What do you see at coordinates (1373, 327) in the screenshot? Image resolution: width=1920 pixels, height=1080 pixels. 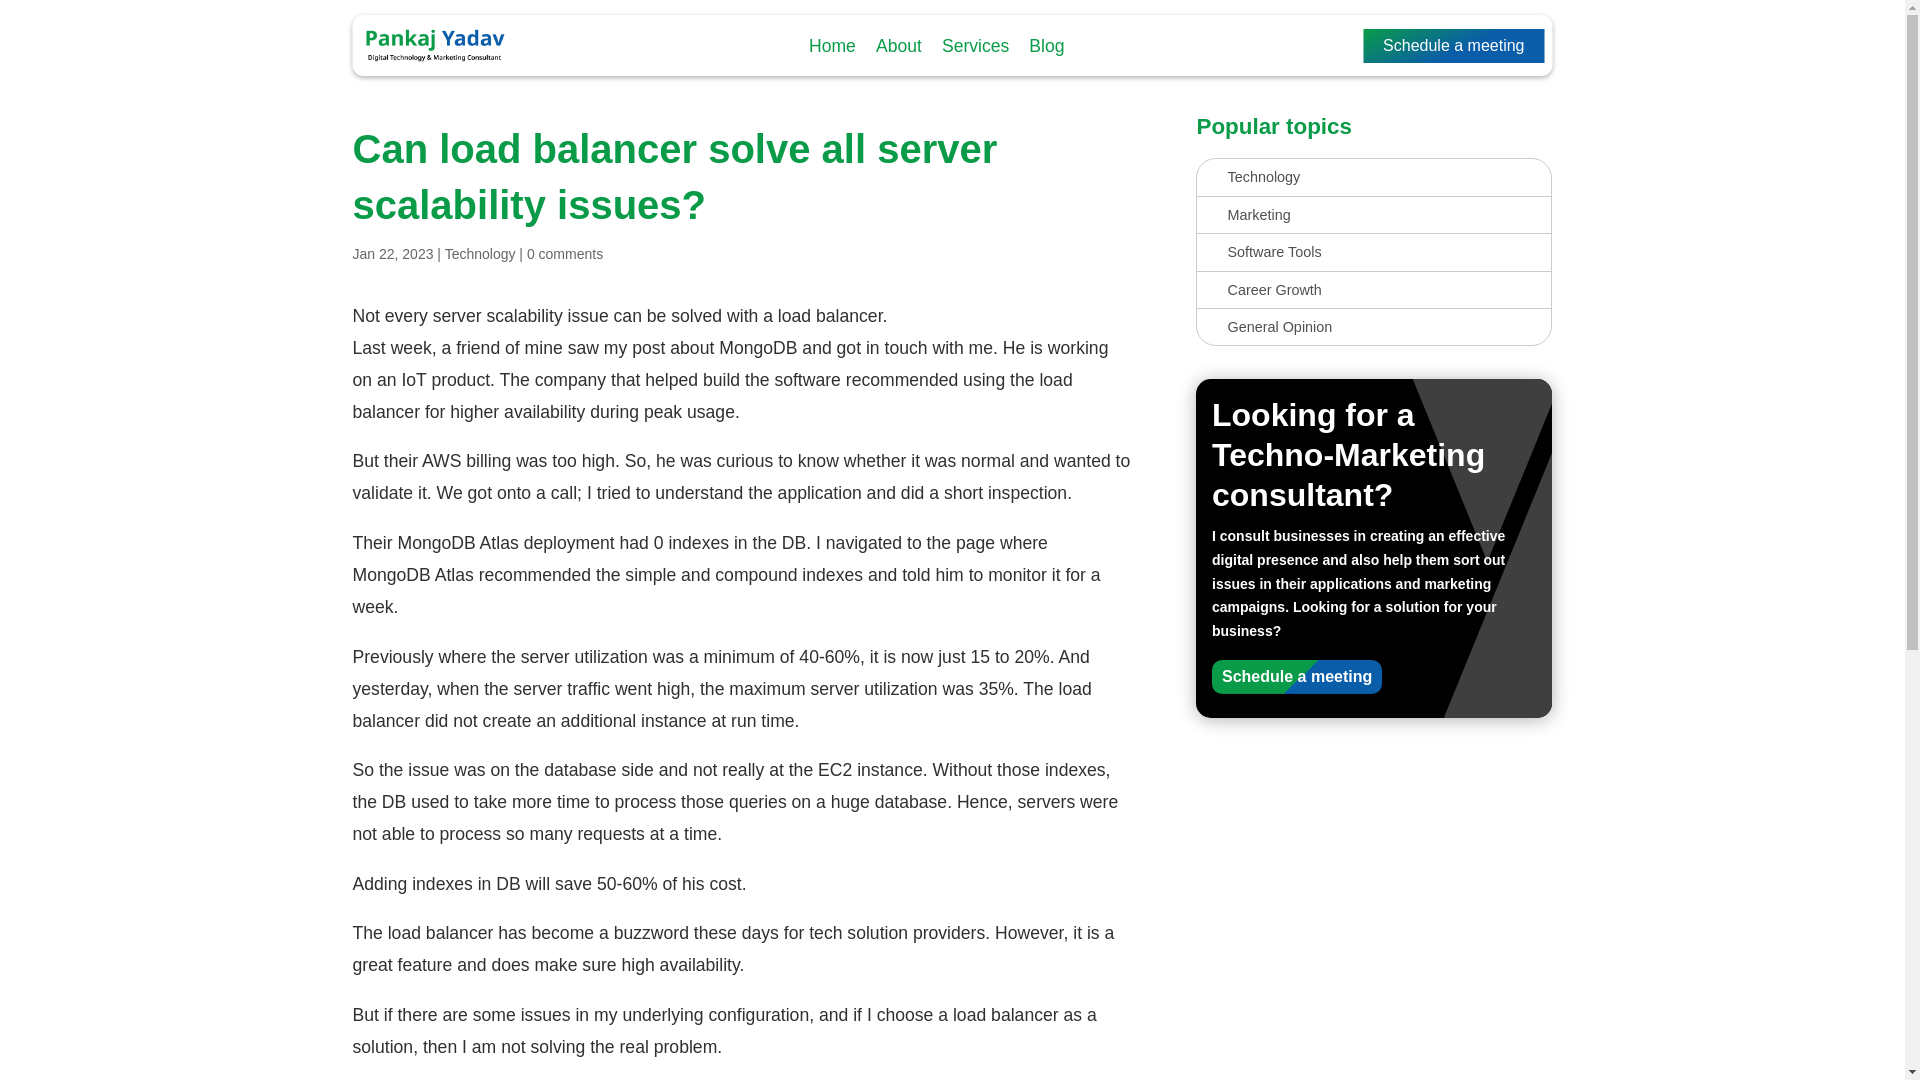 I see `General Opinion` at bounding box center [1373, 327].